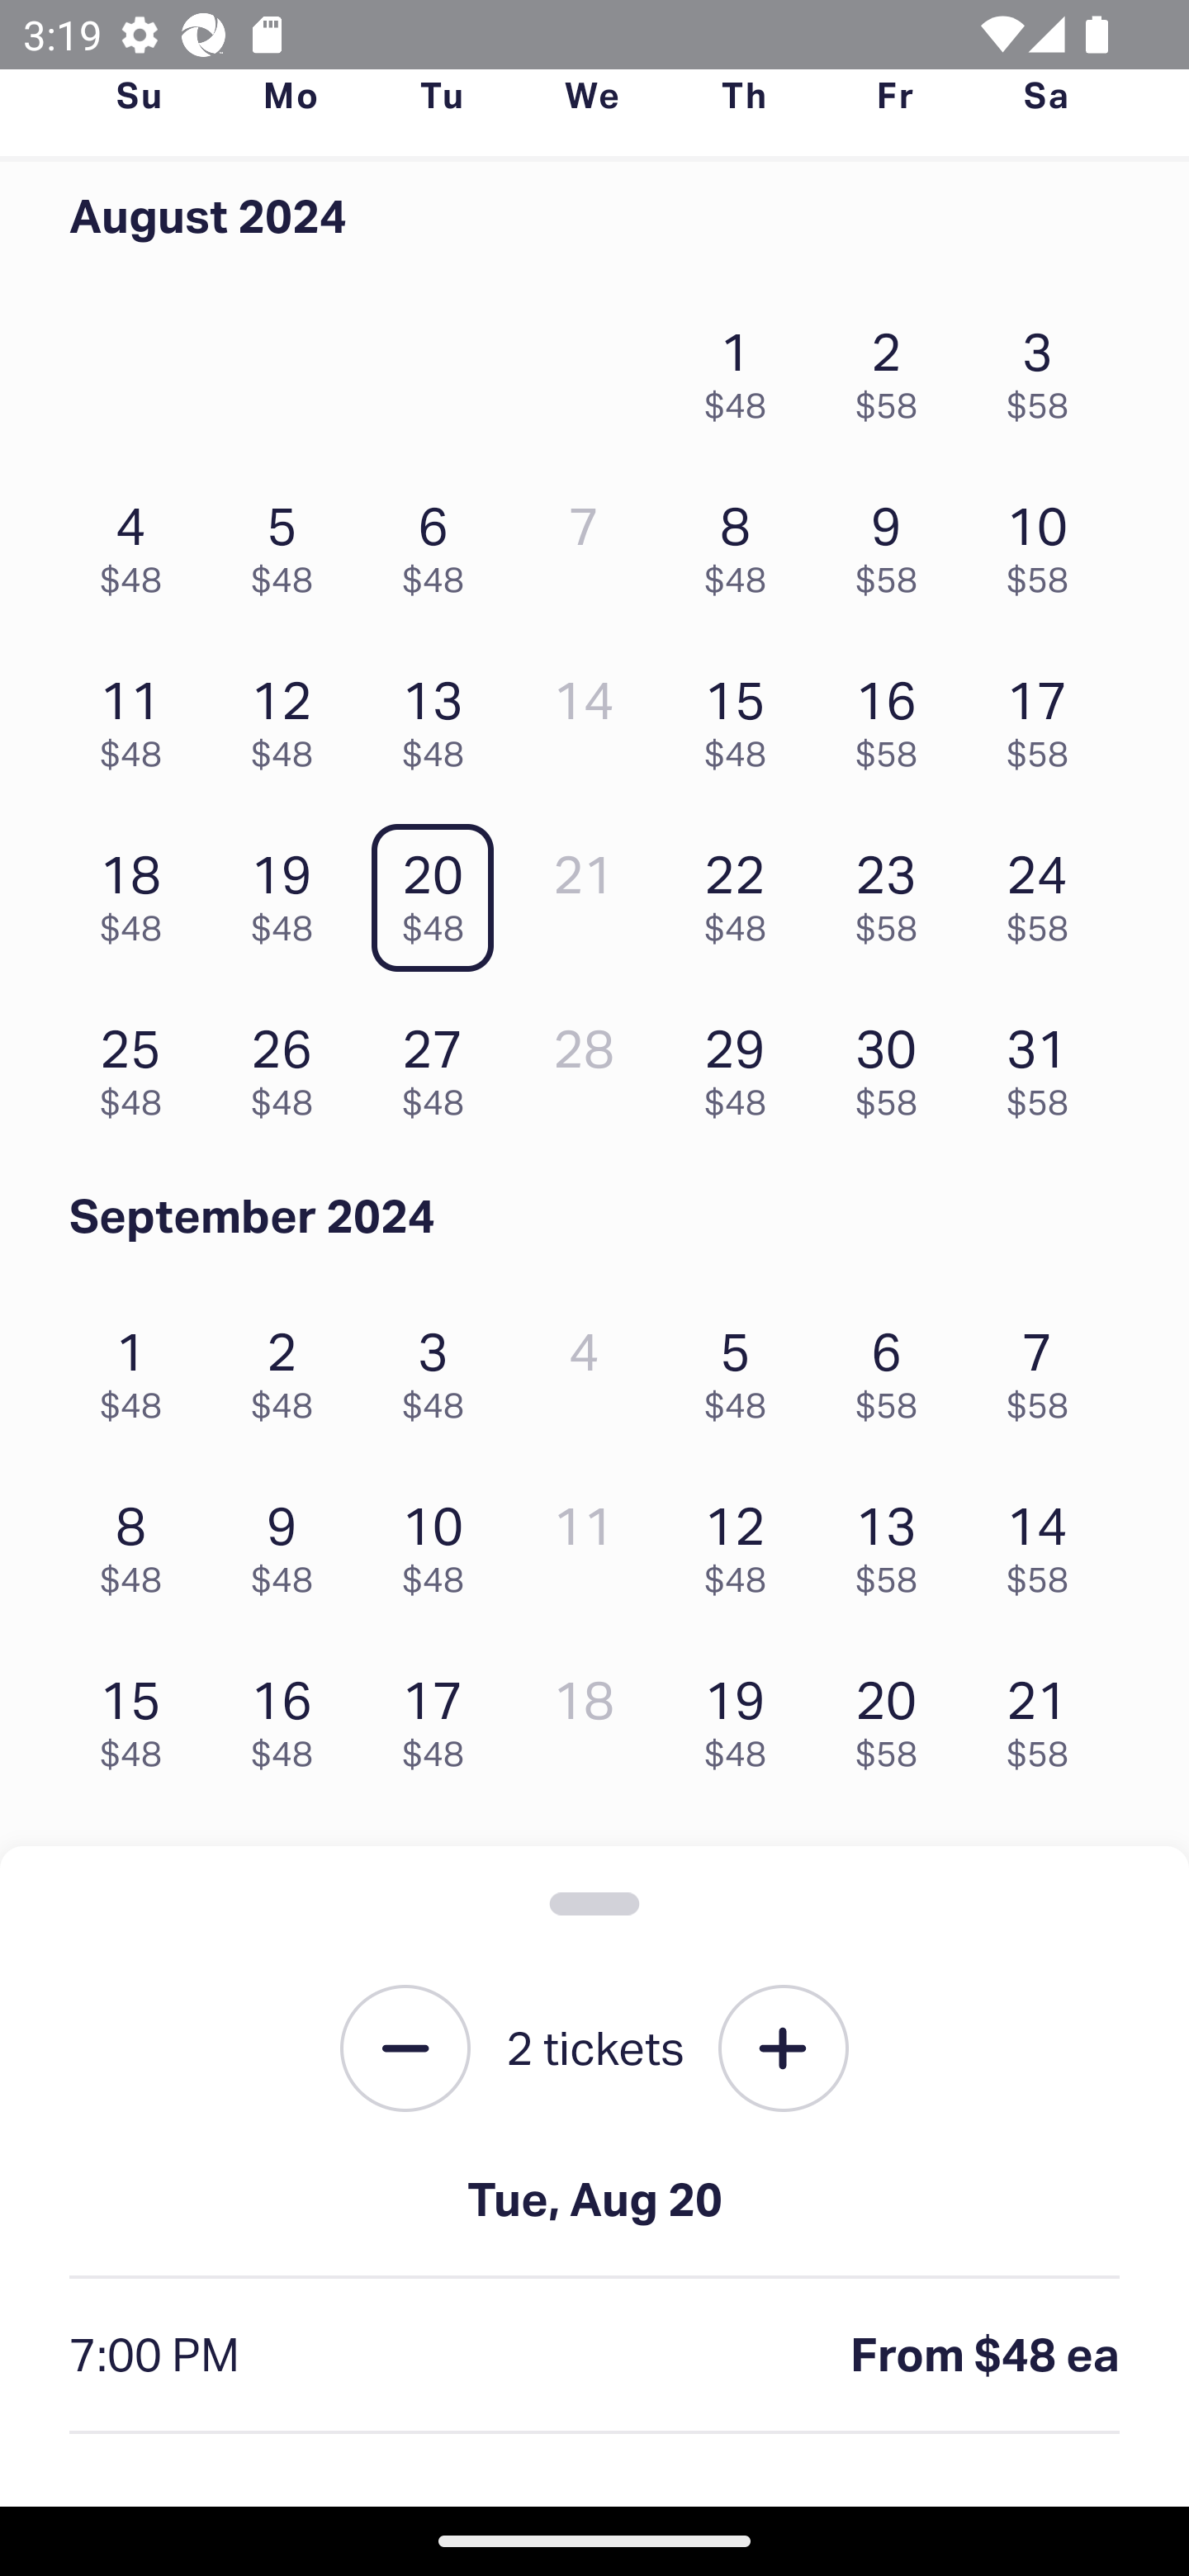 Image resolution: width=1189 pixels, height=2576 pixels. Describe the element at coordinates (1045, 1541) in the screenshot. I see `14 $58` at that location.